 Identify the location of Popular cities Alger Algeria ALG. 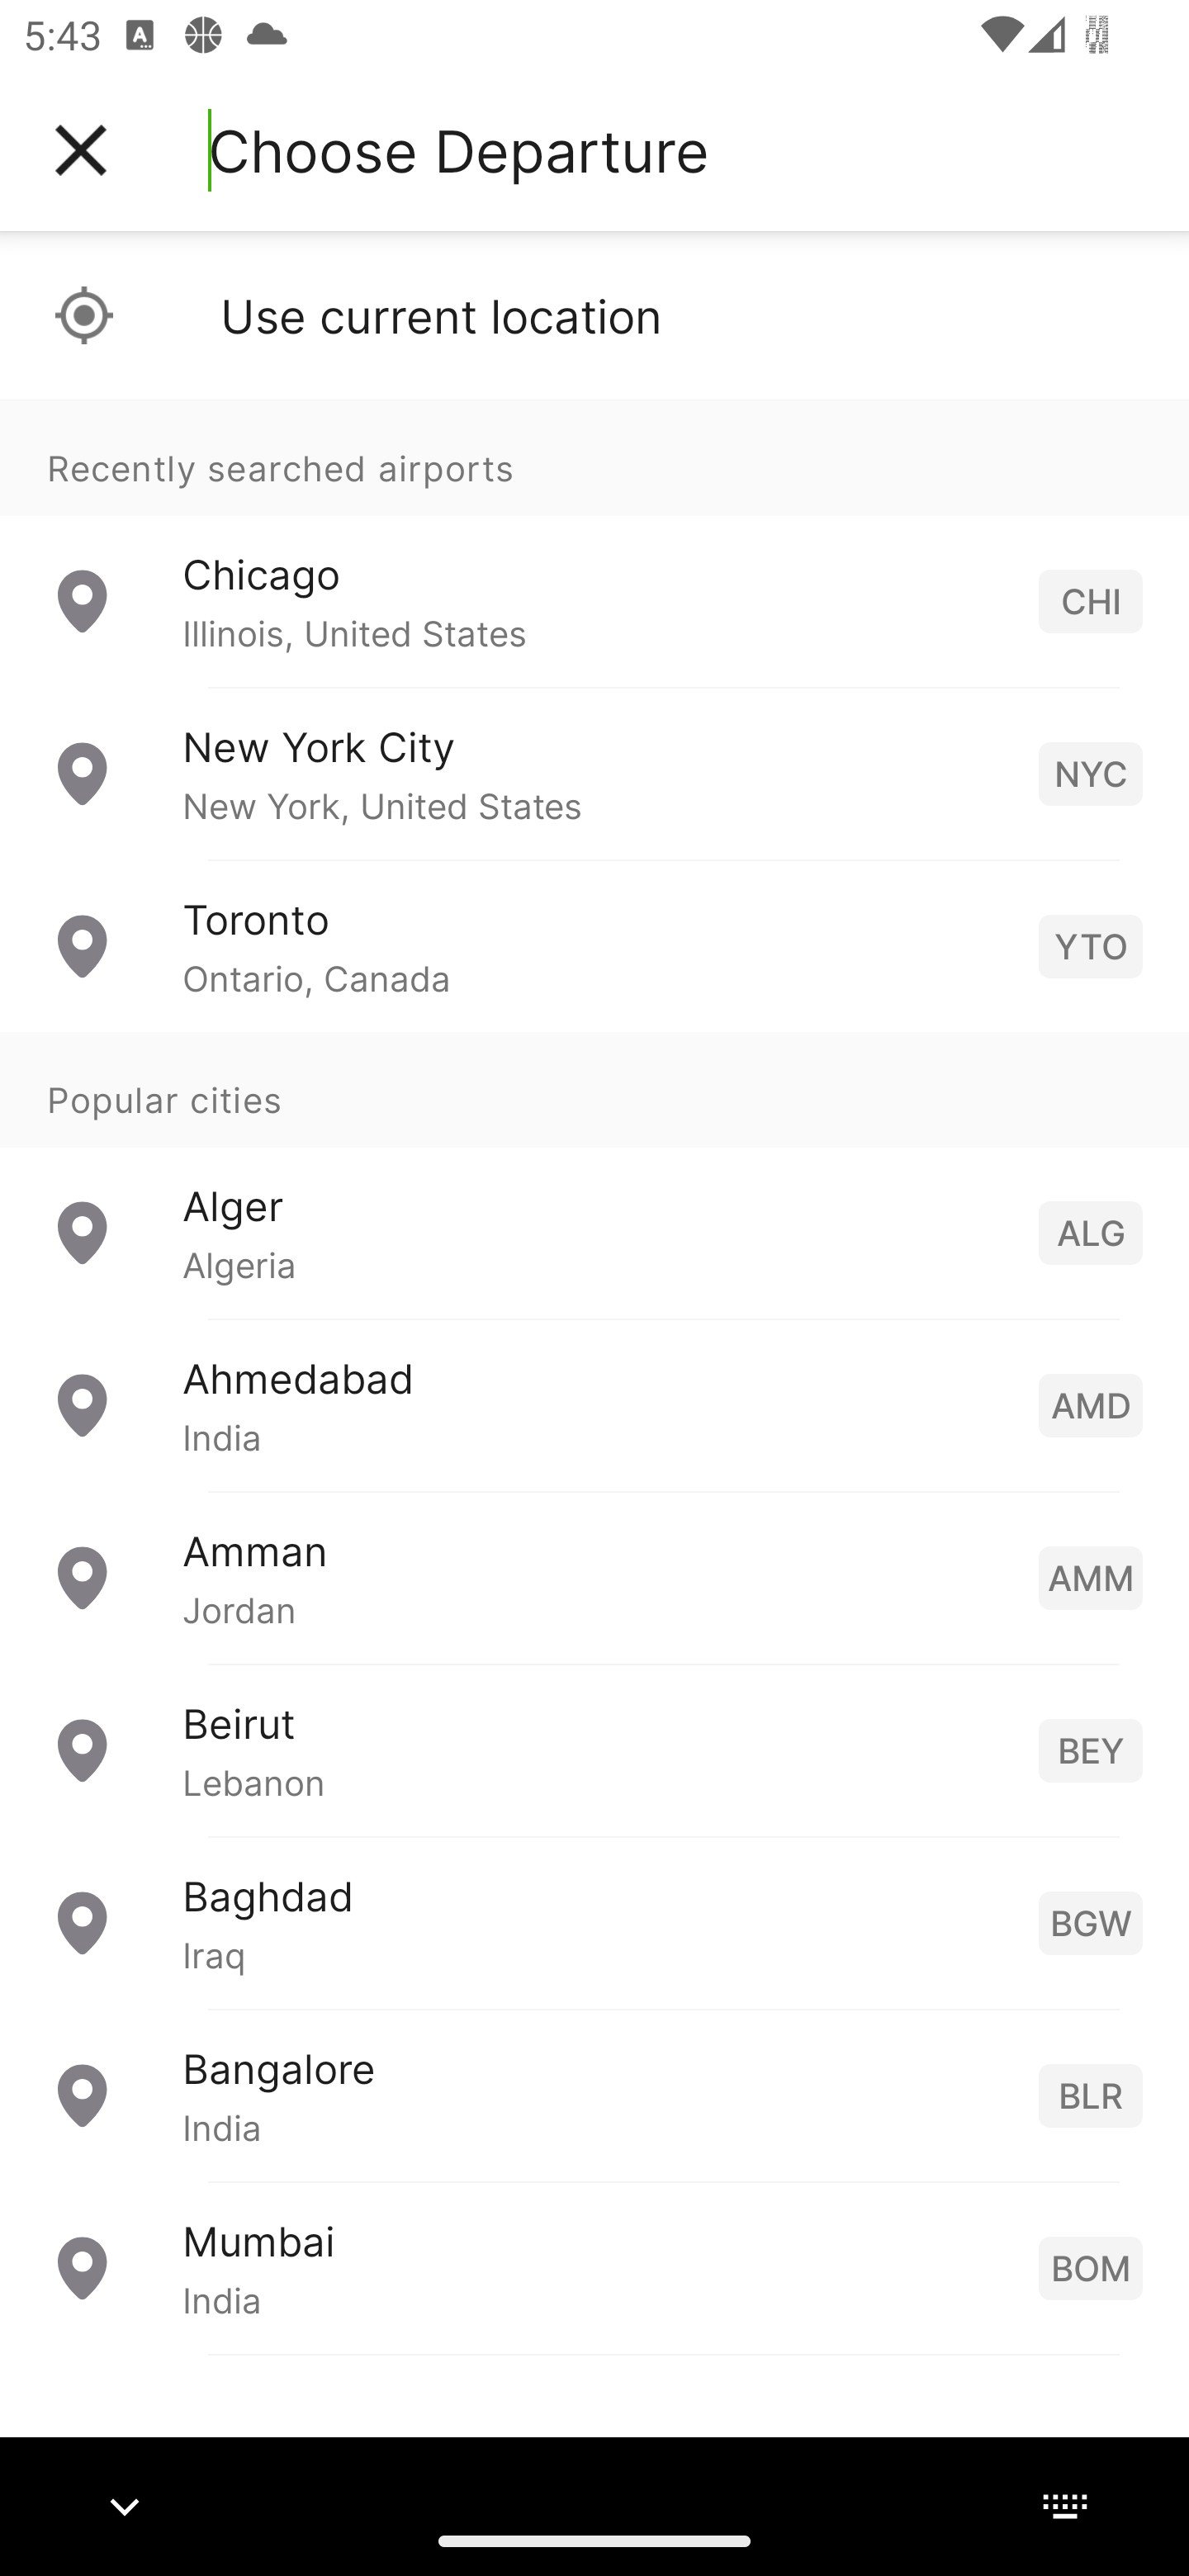
(594, 1176).